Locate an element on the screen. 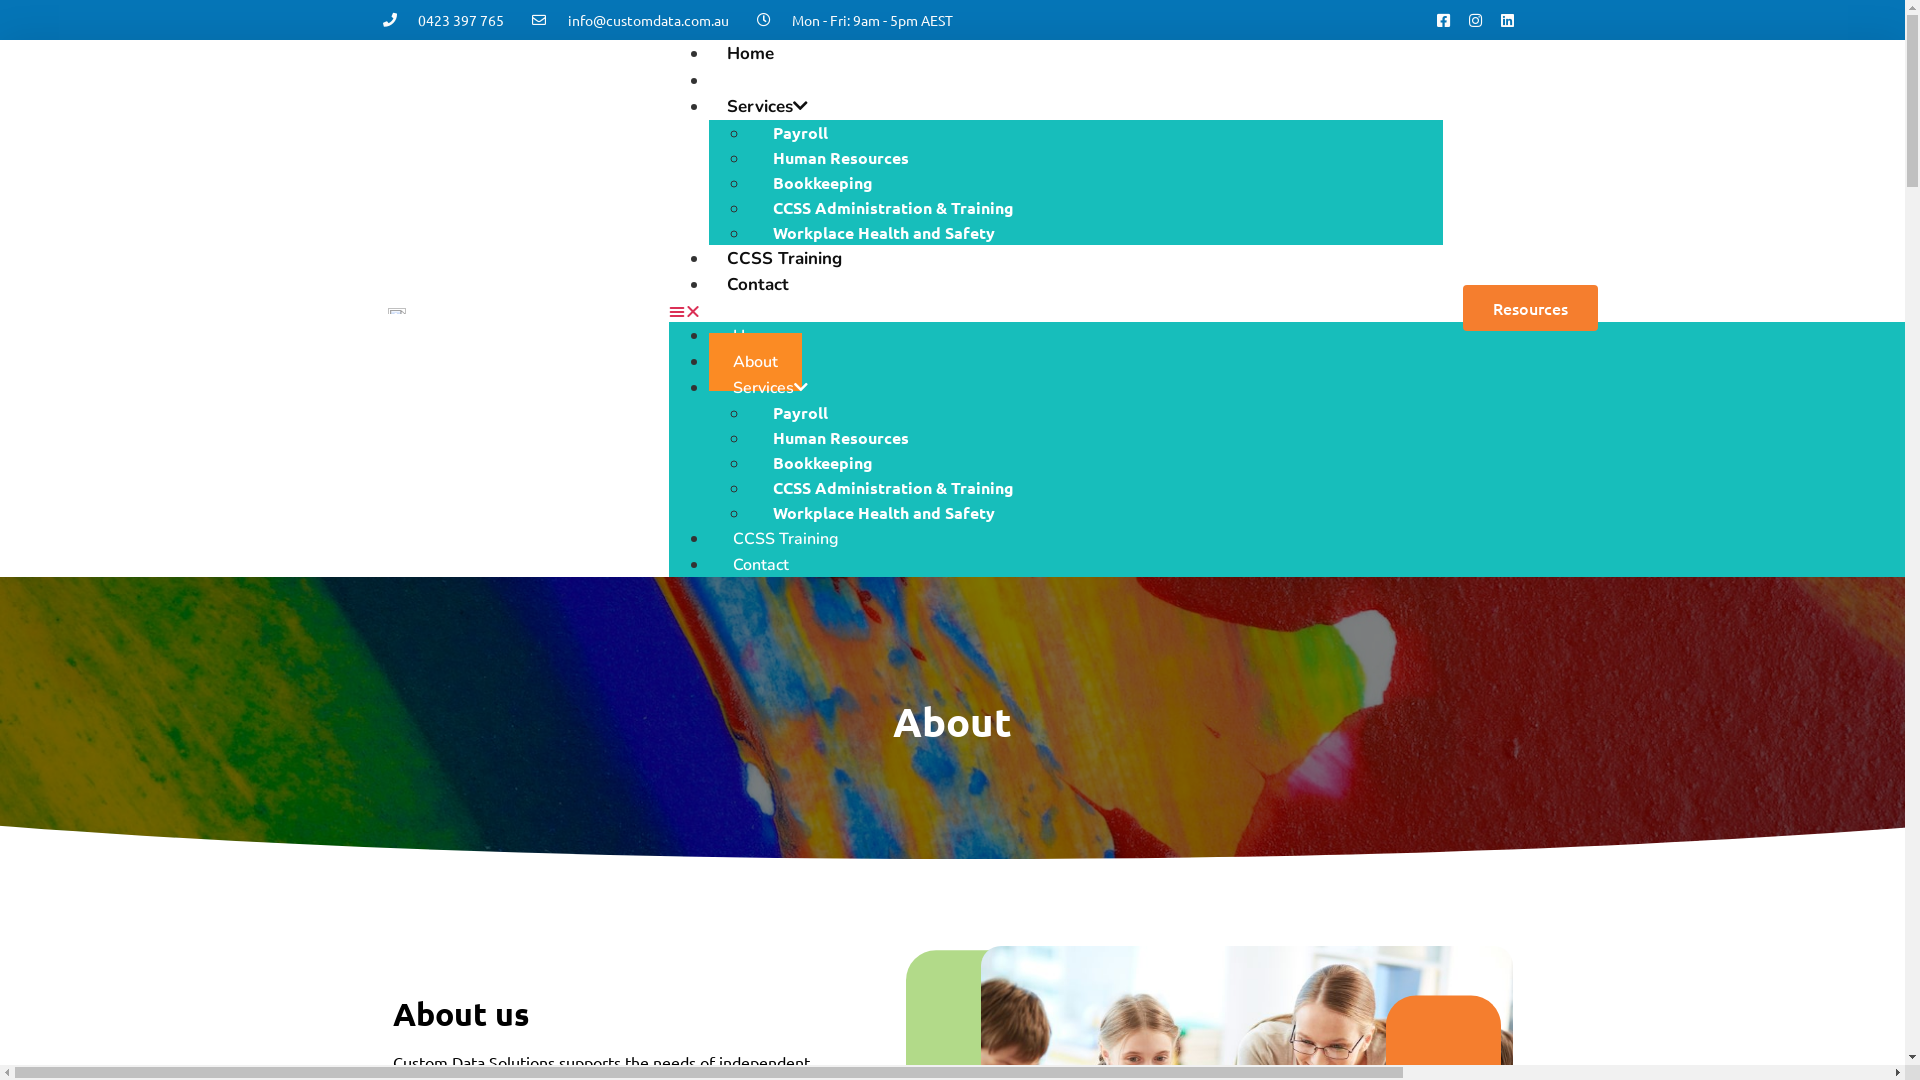 The width and height of the screenshot is (1920, 1080). Bookkeeping is located at coordinates (823, 182).